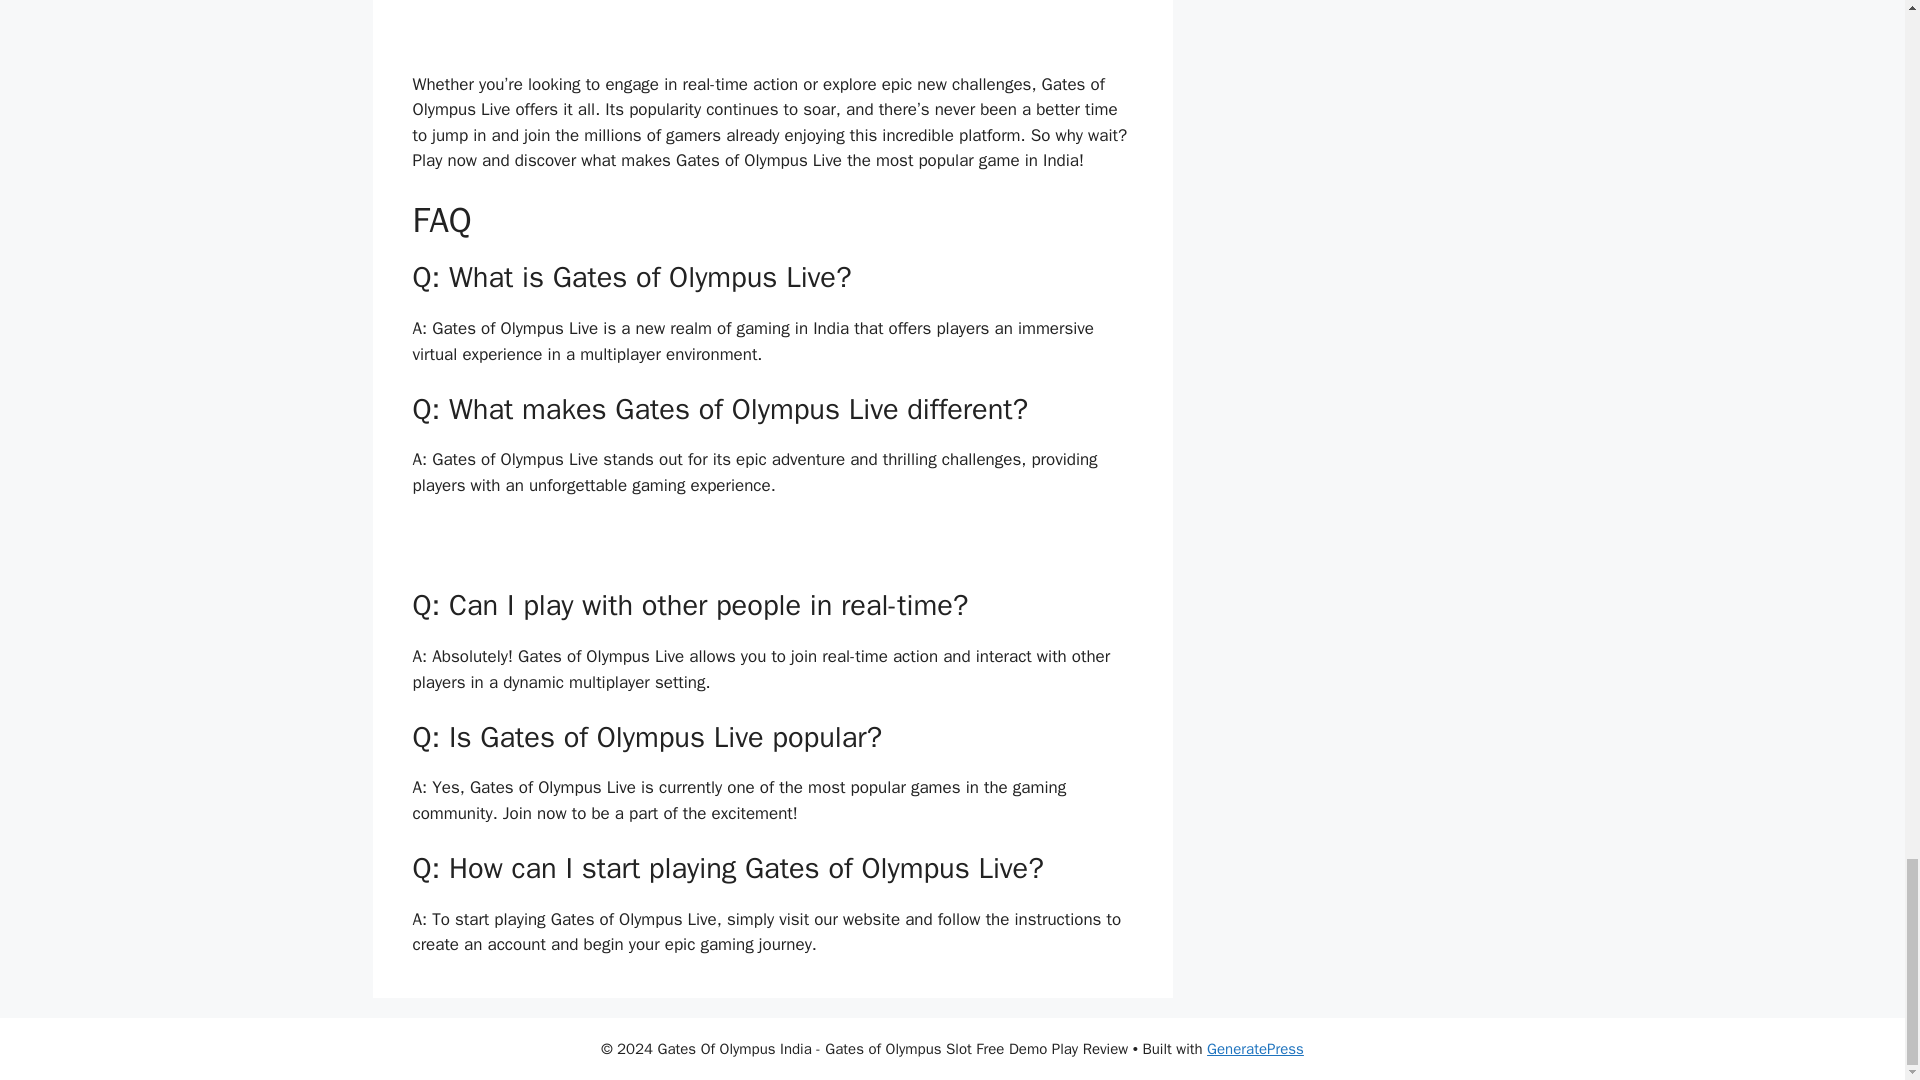 The width and height of the screenshot is (1920, 1080). What do you see at coordinates (1255, 1049) in the screenshot?
I see `GeneratePress` at bounding box center [1255, 1049].